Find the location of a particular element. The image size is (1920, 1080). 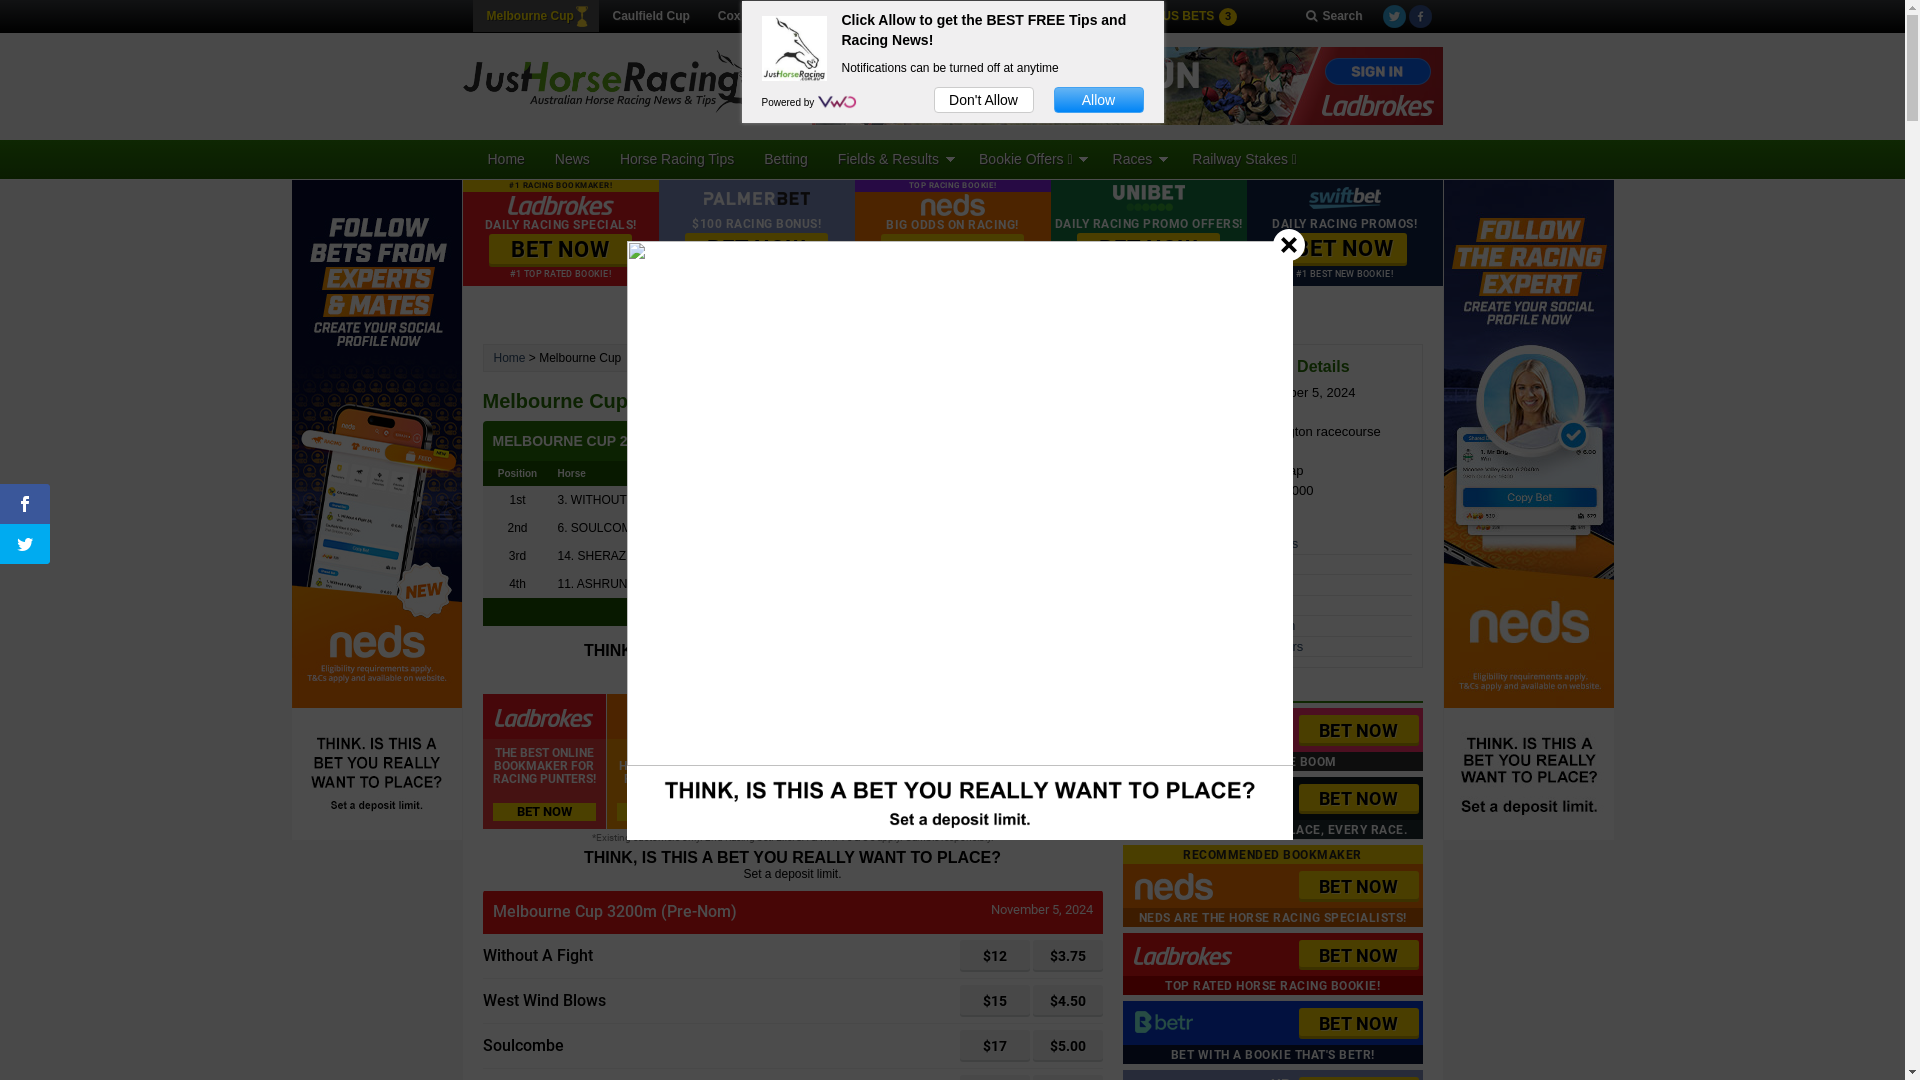

FULL RESULTS is located at coordinates (792, 612).